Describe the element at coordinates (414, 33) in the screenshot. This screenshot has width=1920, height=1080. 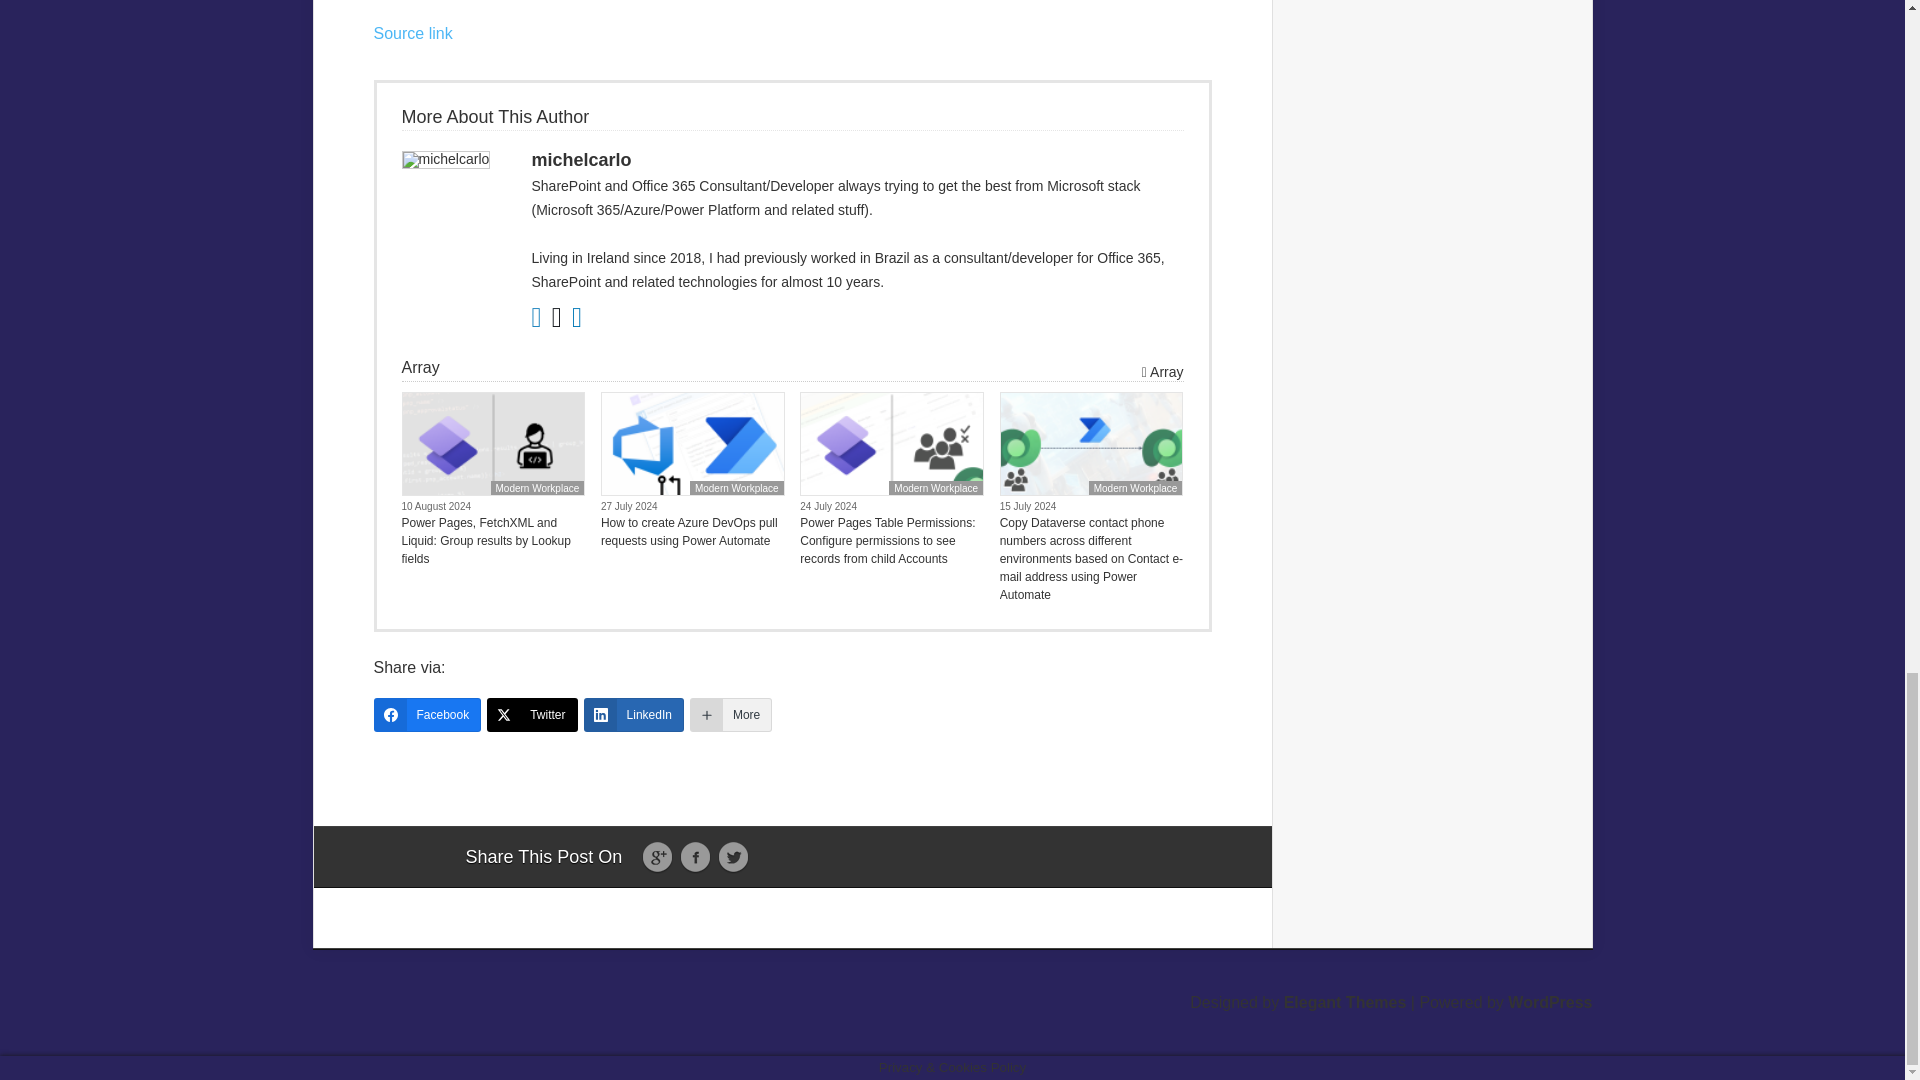
I see `Source link` at that location.